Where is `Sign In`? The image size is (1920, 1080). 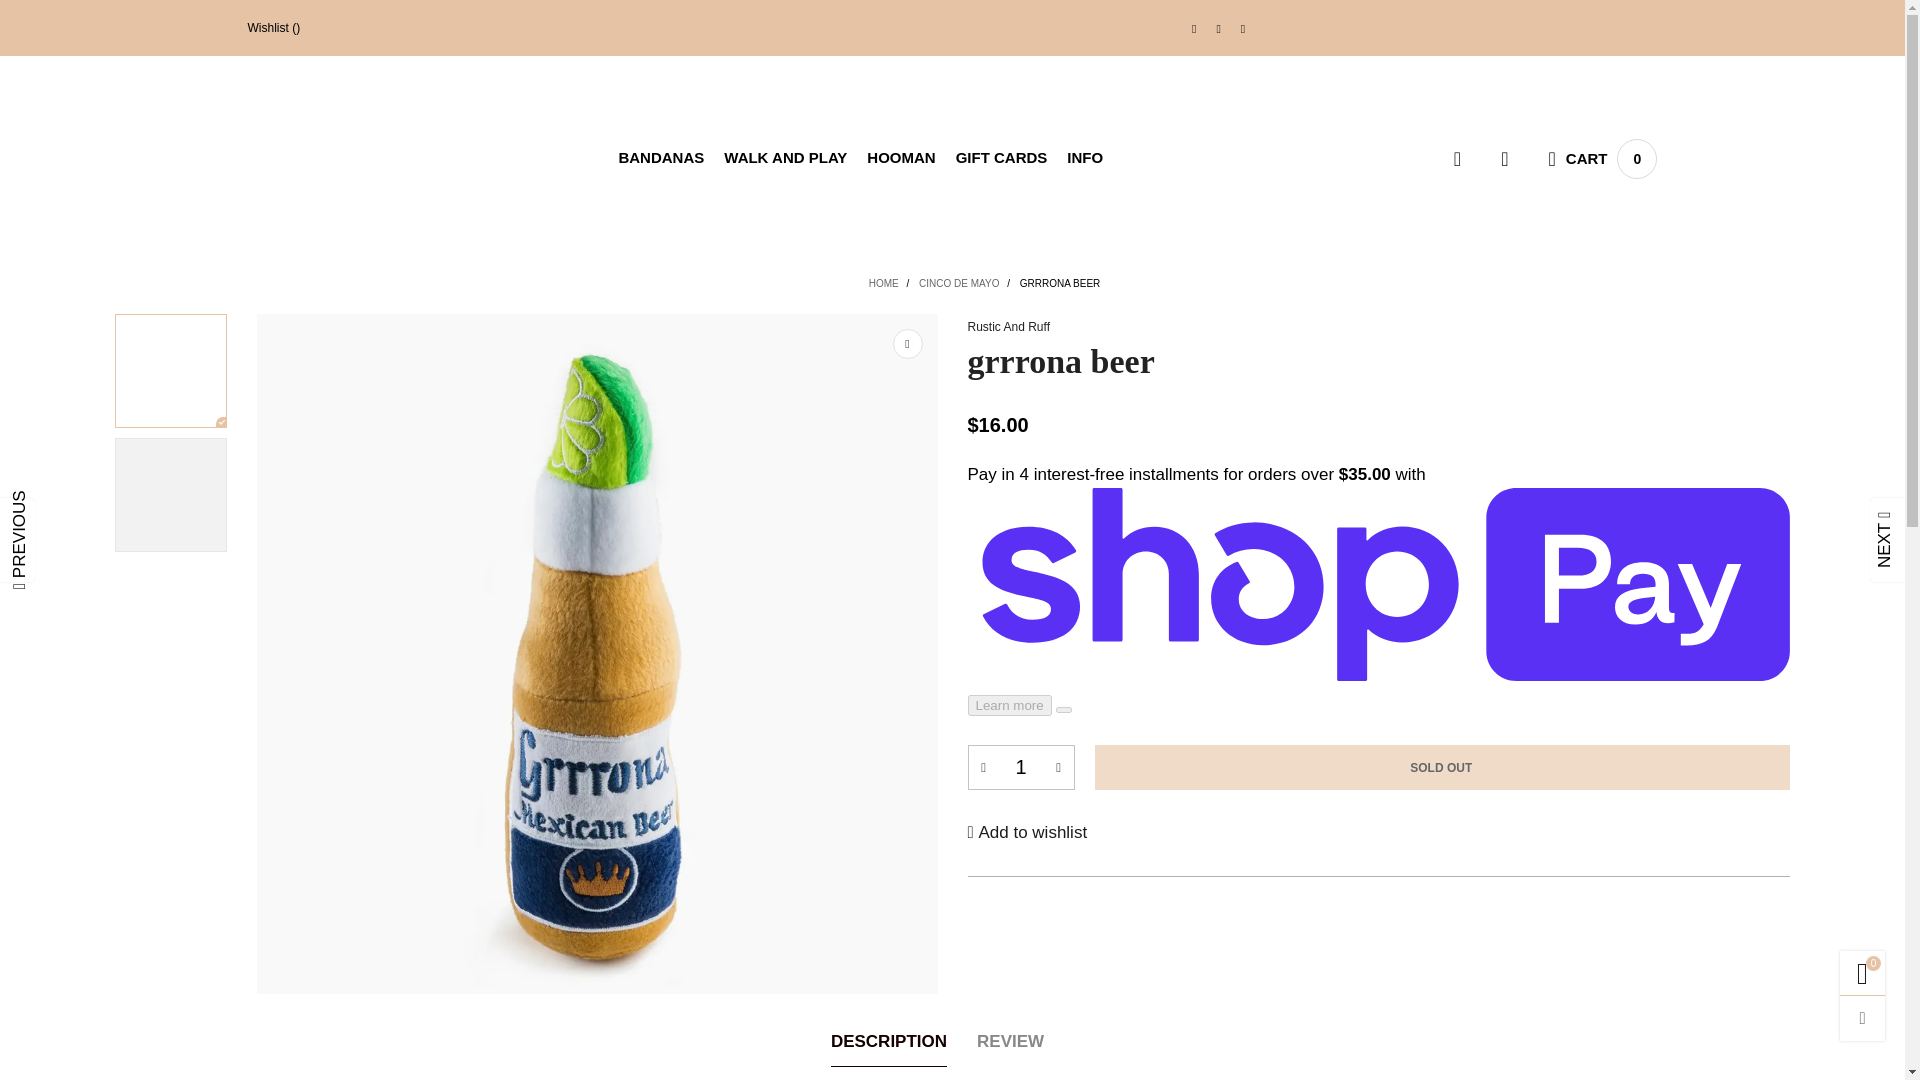
Sign In is located at coordinates (1002, 157).